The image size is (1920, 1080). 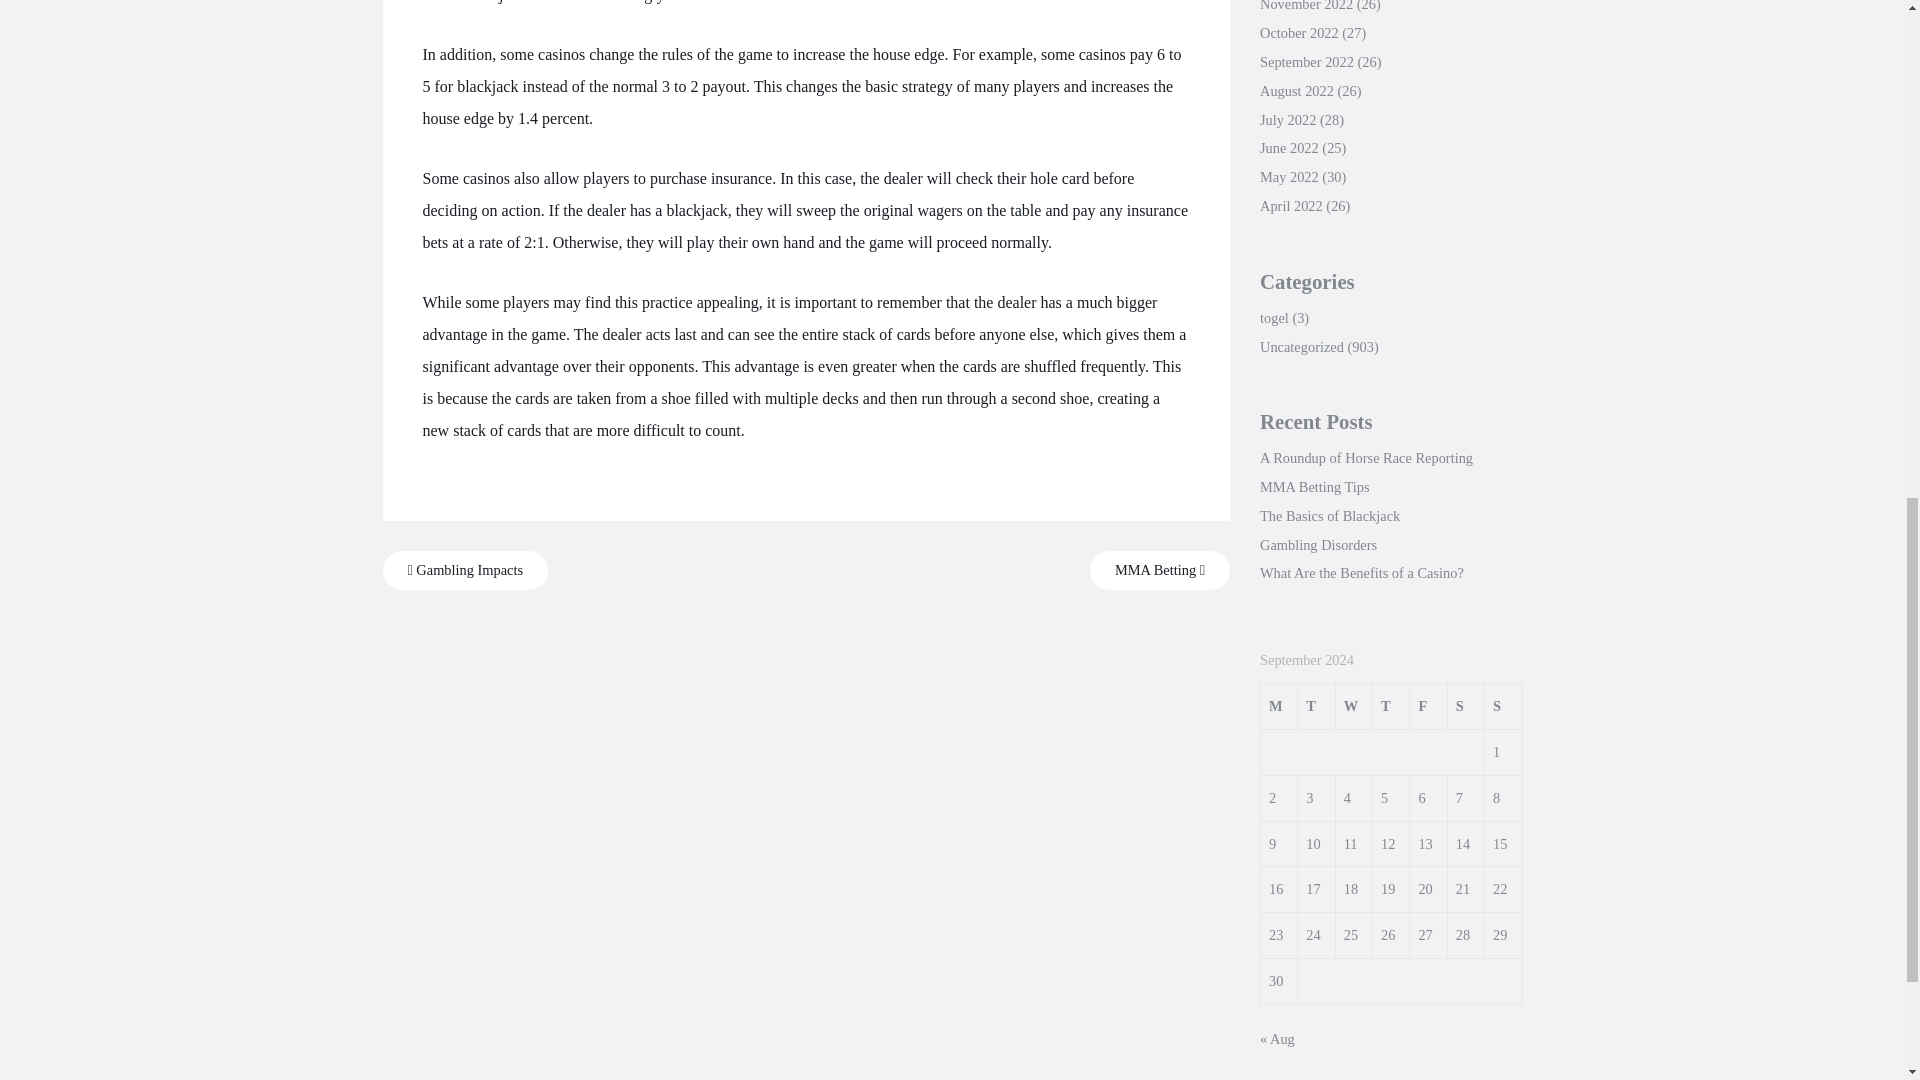 I want to click on May 2022, so click(x=1289, y=176).